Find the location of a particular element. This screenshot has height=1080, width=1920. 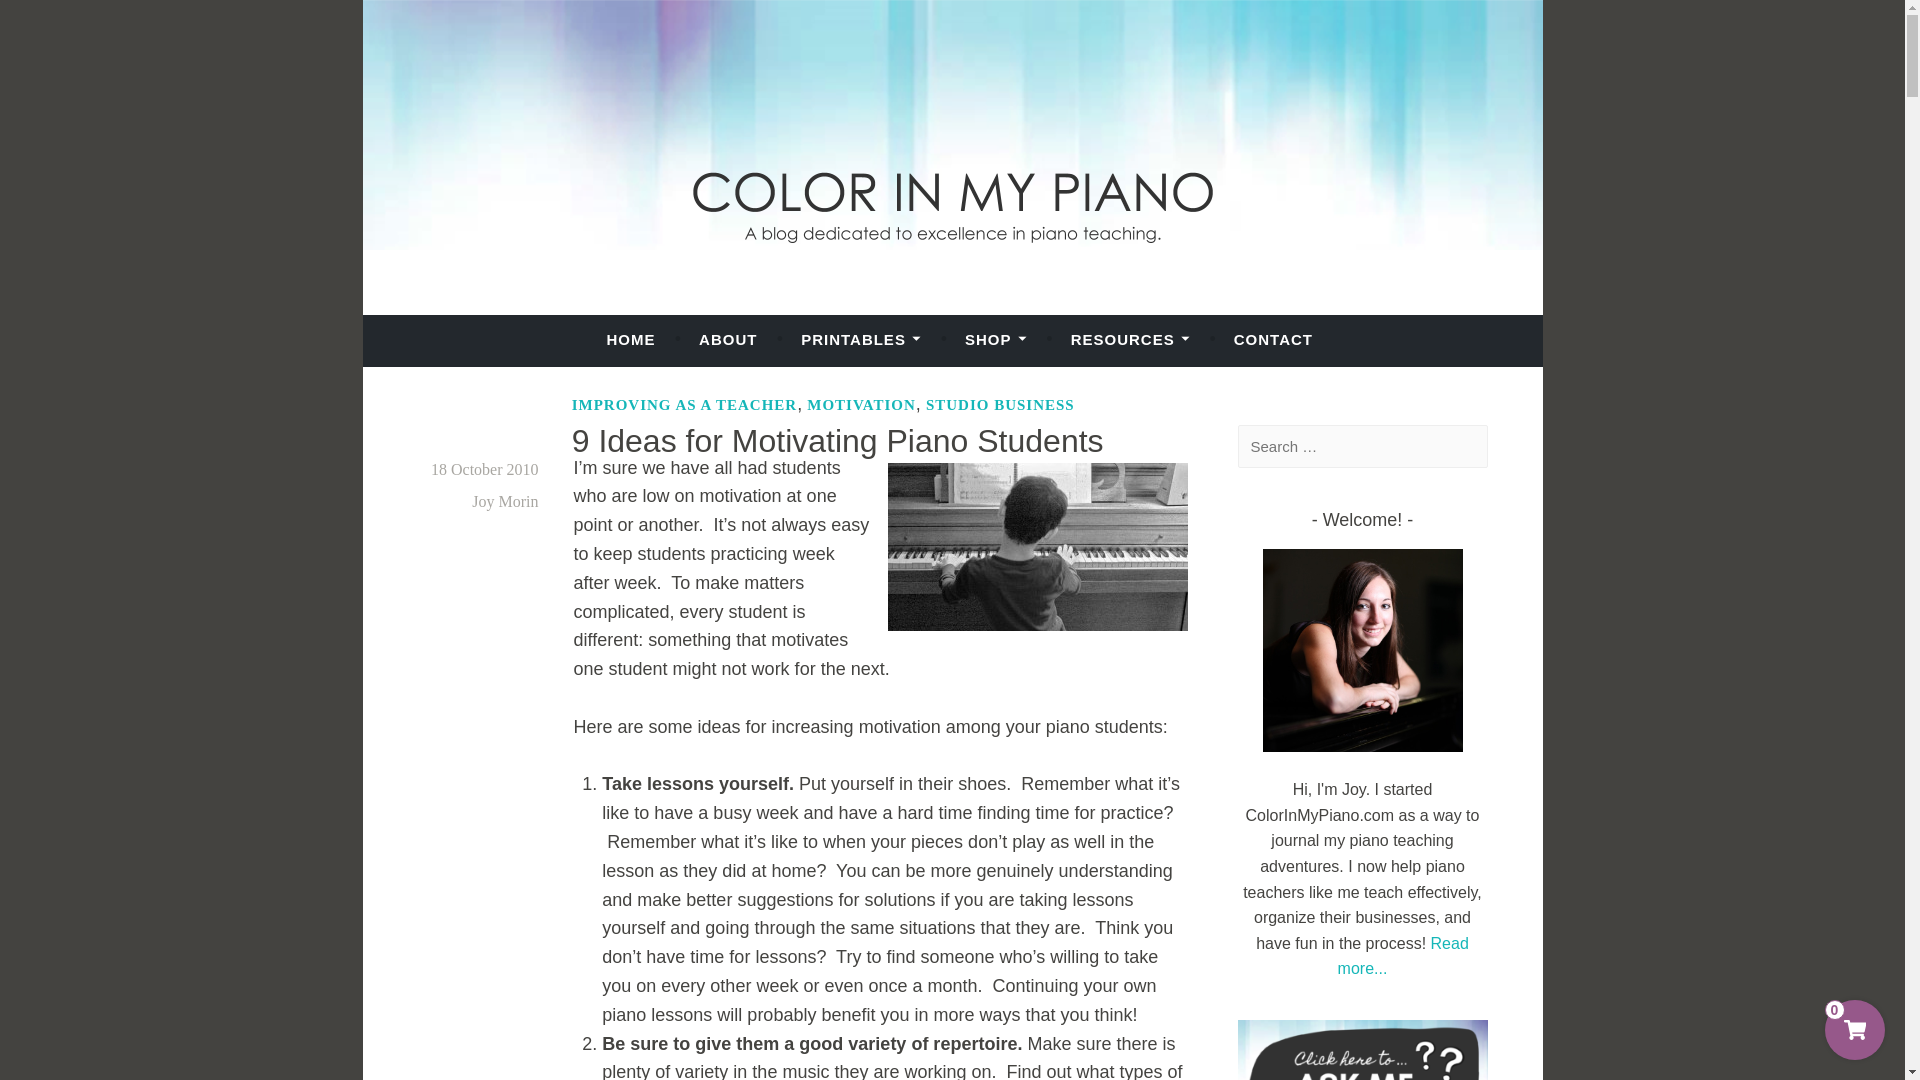

MOTIVATION is located at coordinates (860, 404).